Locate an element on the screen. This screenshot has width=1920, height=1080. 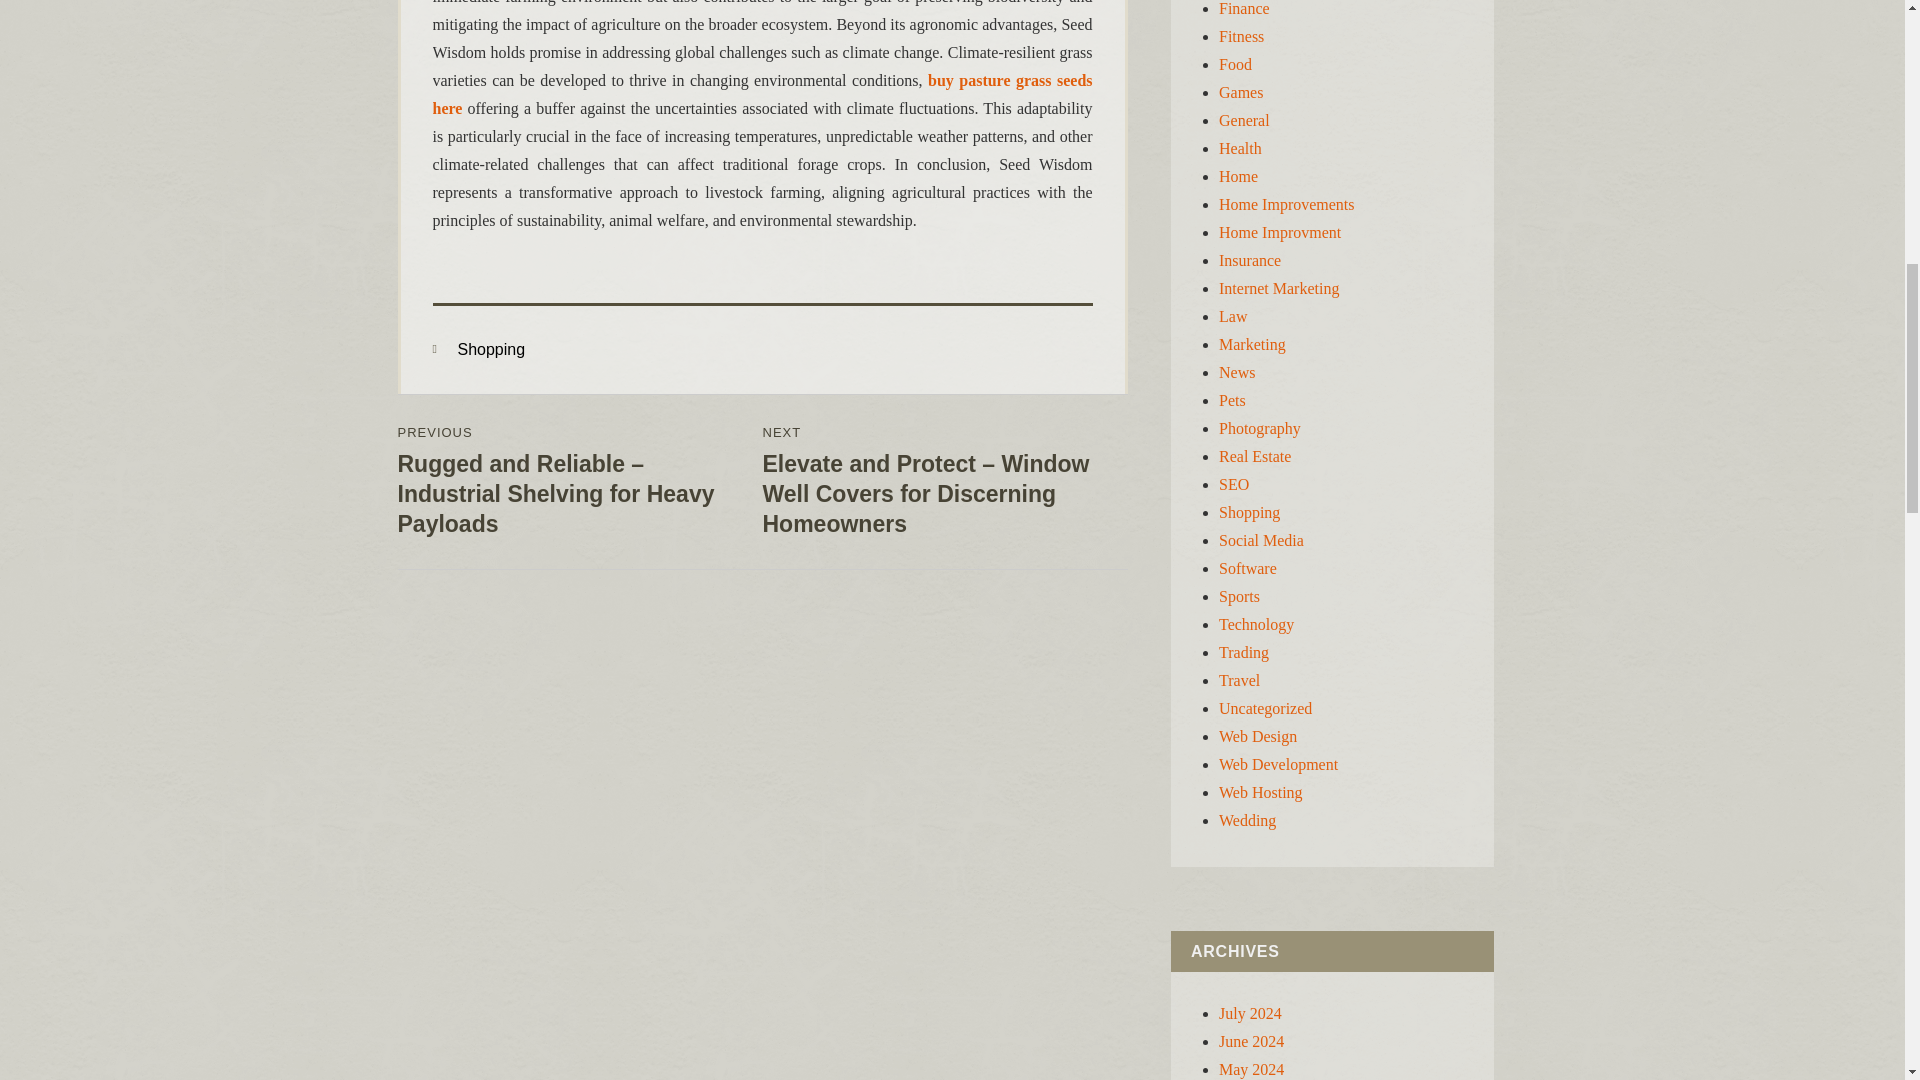
Insurance is located at coordinates (1250, 260).